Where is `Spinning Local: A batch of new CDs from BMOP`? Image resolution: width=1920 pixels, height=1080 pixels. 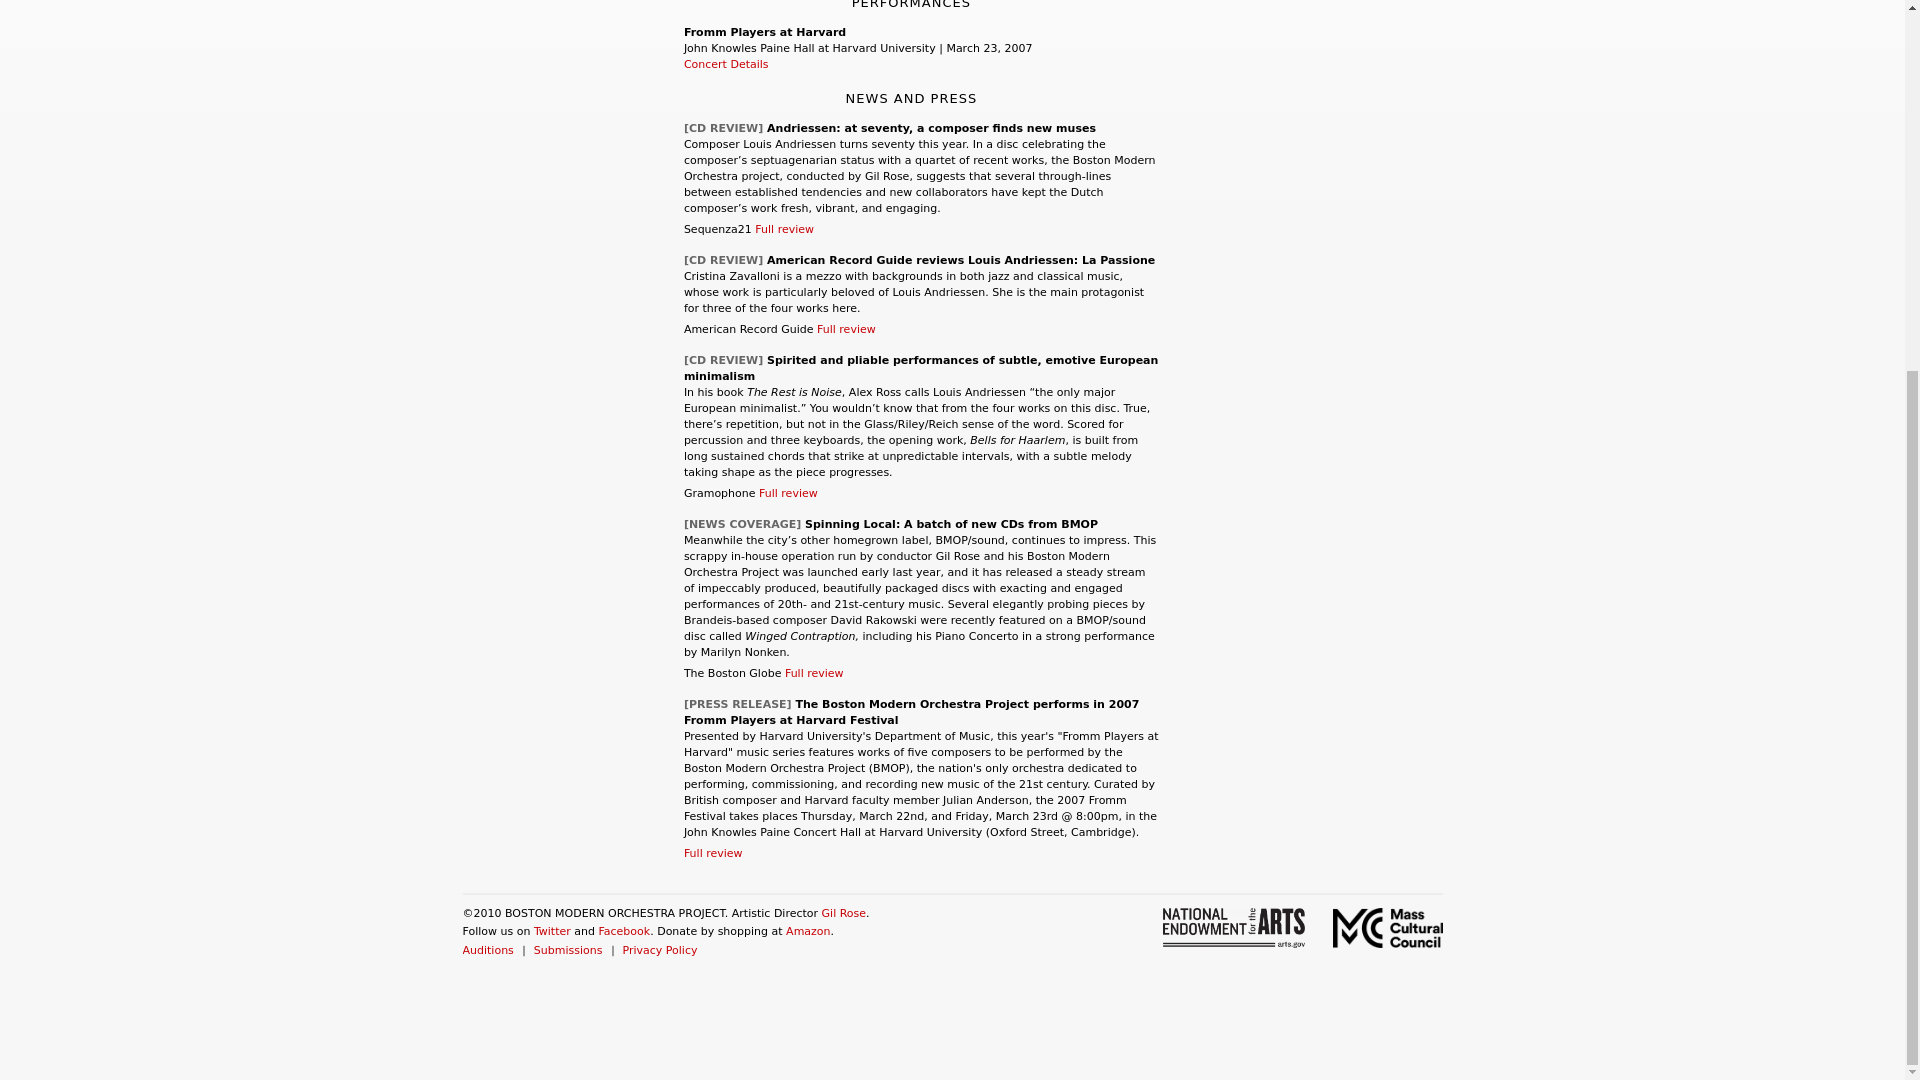
Spinning Local: A batch of new CDs from BMOP is located at coordinates (951, 524).